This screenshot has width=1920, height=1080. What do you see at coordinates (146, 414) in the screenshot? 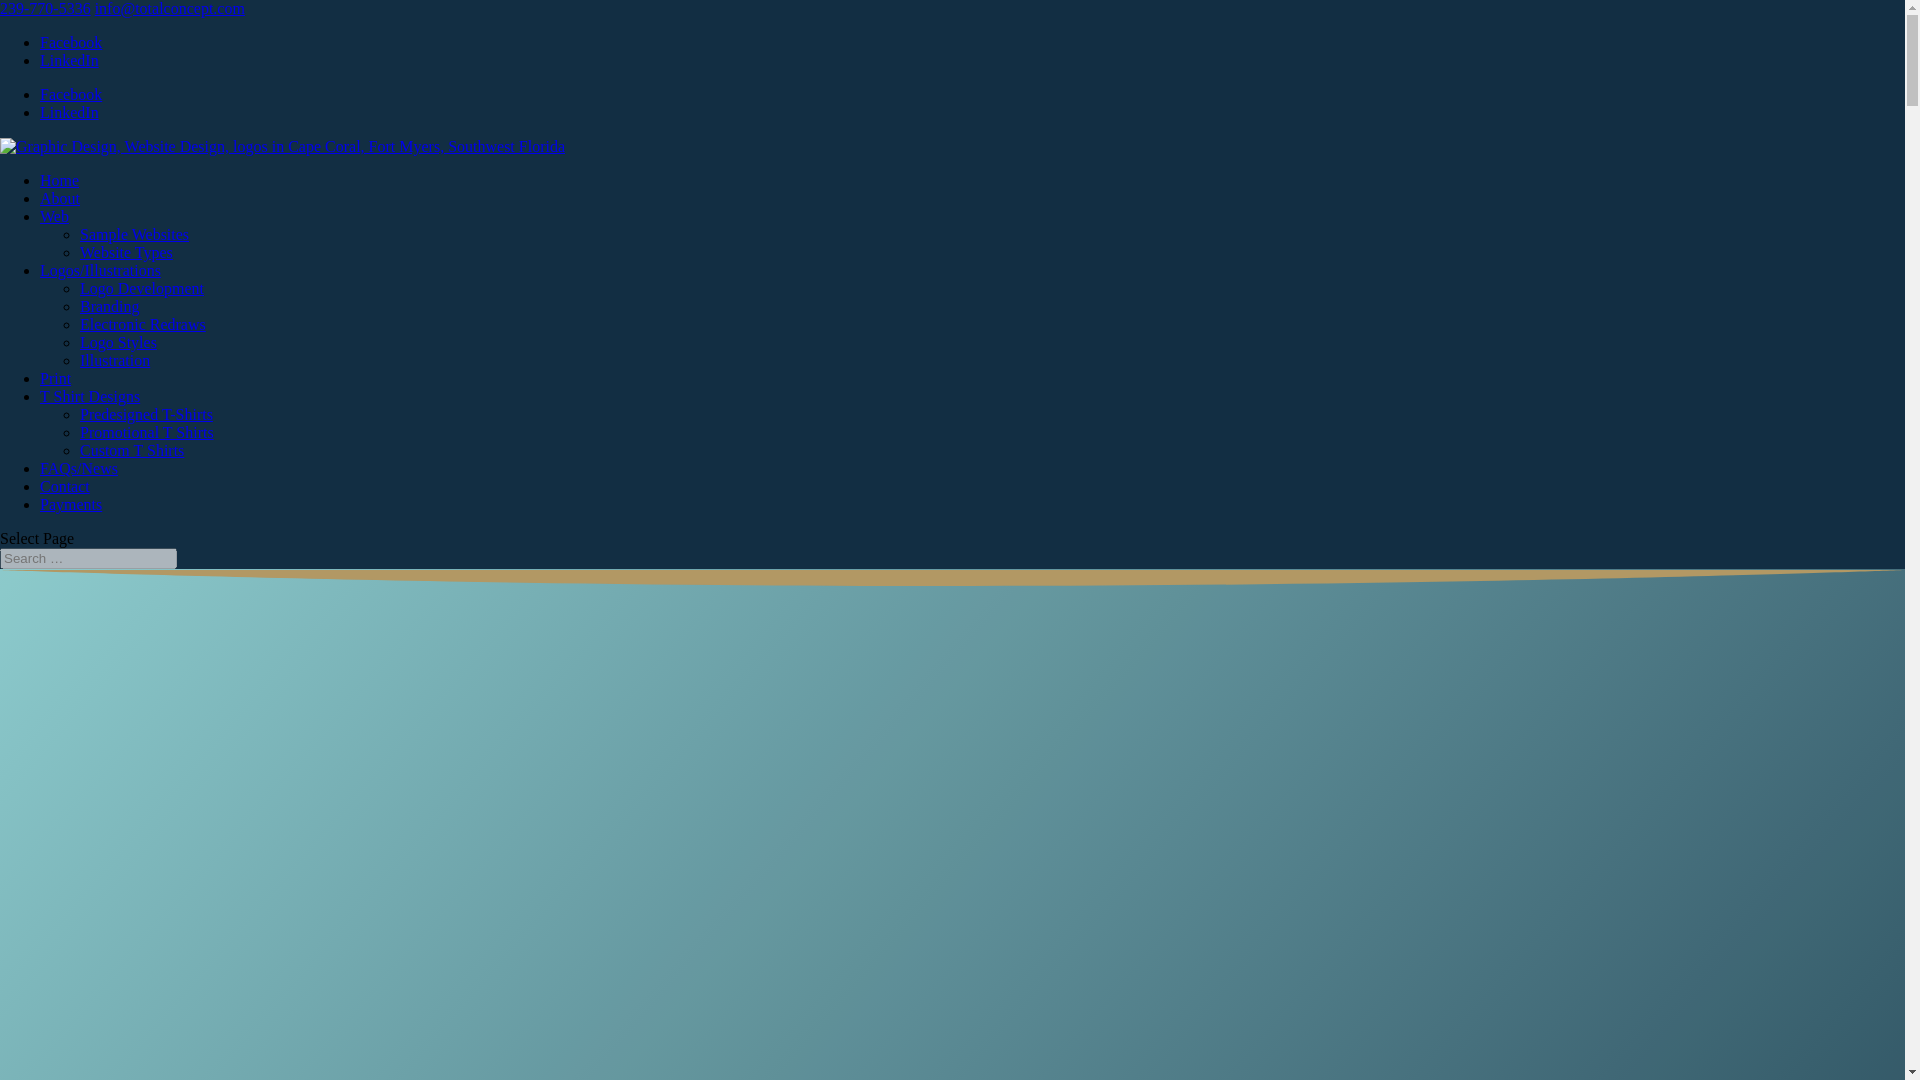
I see `Predesigned T-Shirts` at bounding box center [146, 414].